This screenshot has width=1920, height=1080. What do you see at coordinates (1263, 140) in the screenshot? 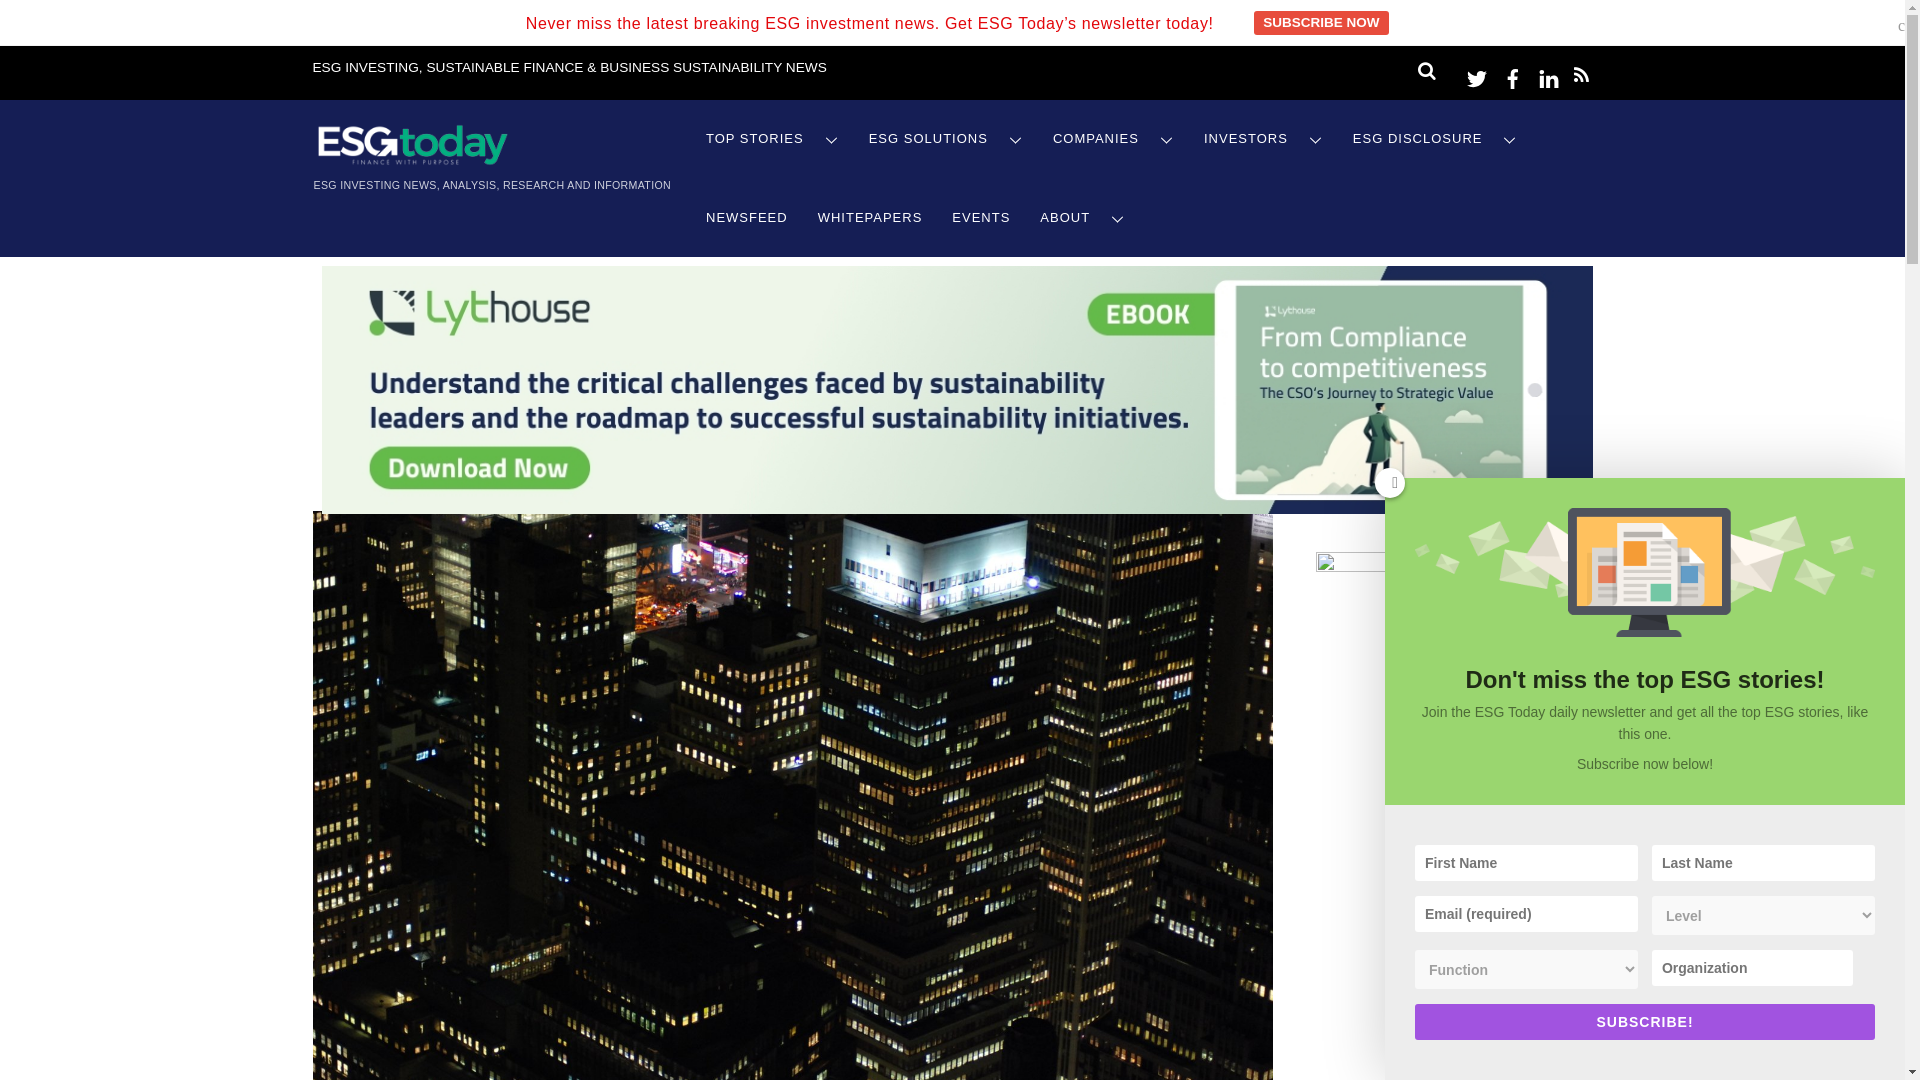
I see `INVESTORS` at bounding box center [1263, 140].